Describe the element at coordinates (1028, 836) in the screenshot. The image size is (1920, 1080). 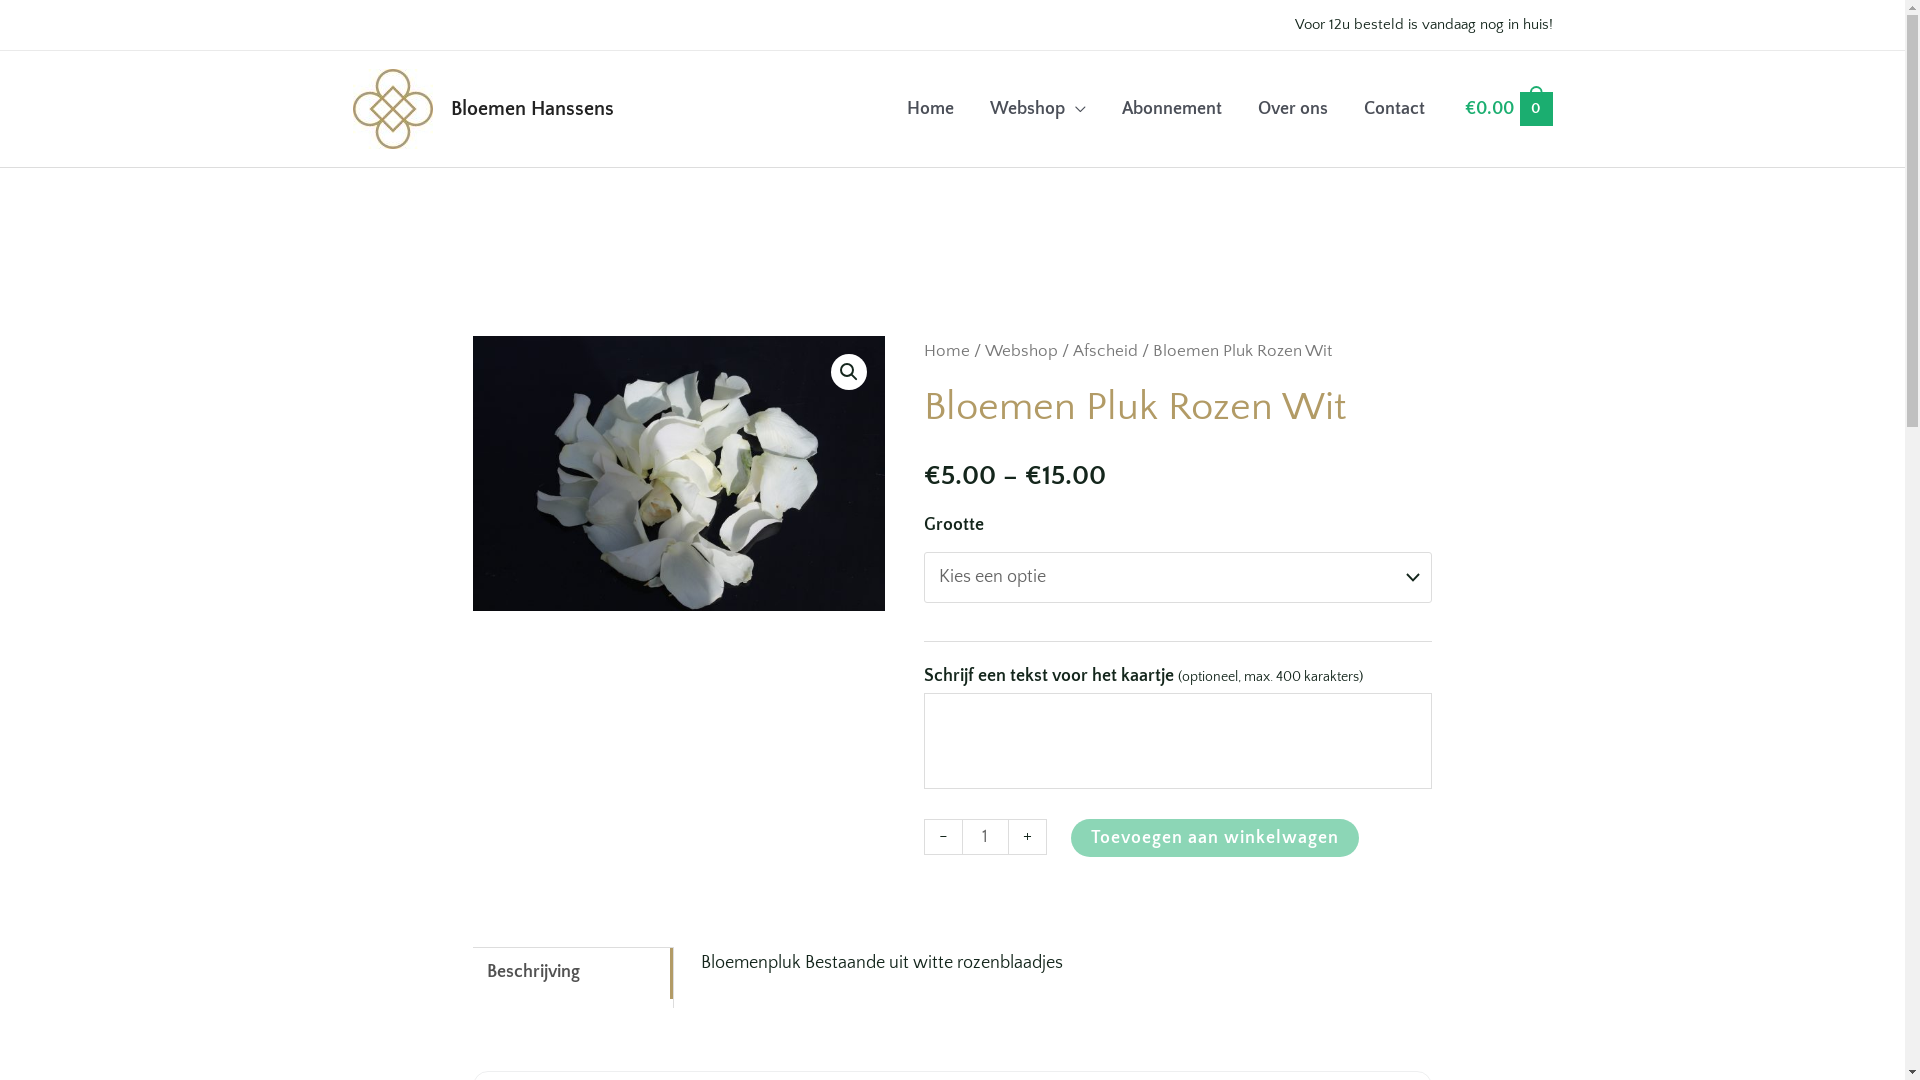
I see `+` at that location.